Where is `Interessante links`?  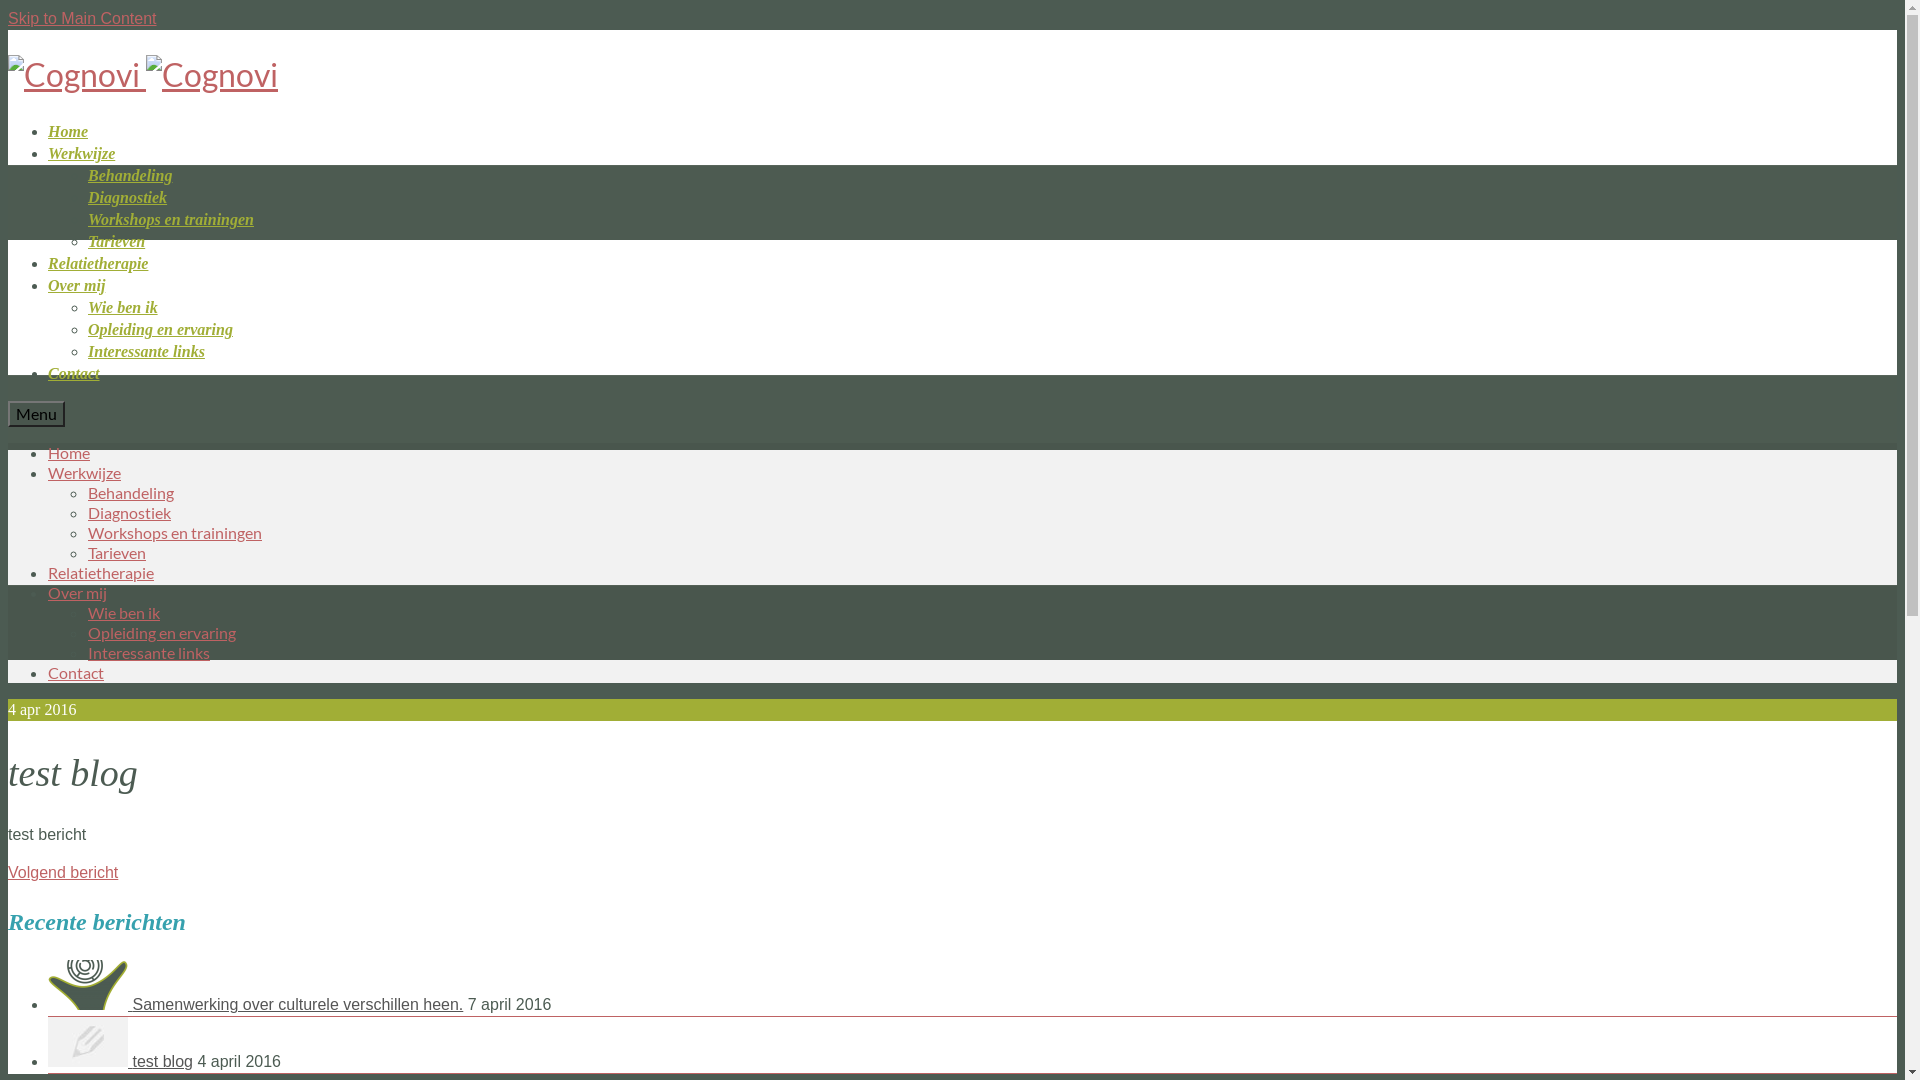
Interessante links is located at coordinates (149, 652).